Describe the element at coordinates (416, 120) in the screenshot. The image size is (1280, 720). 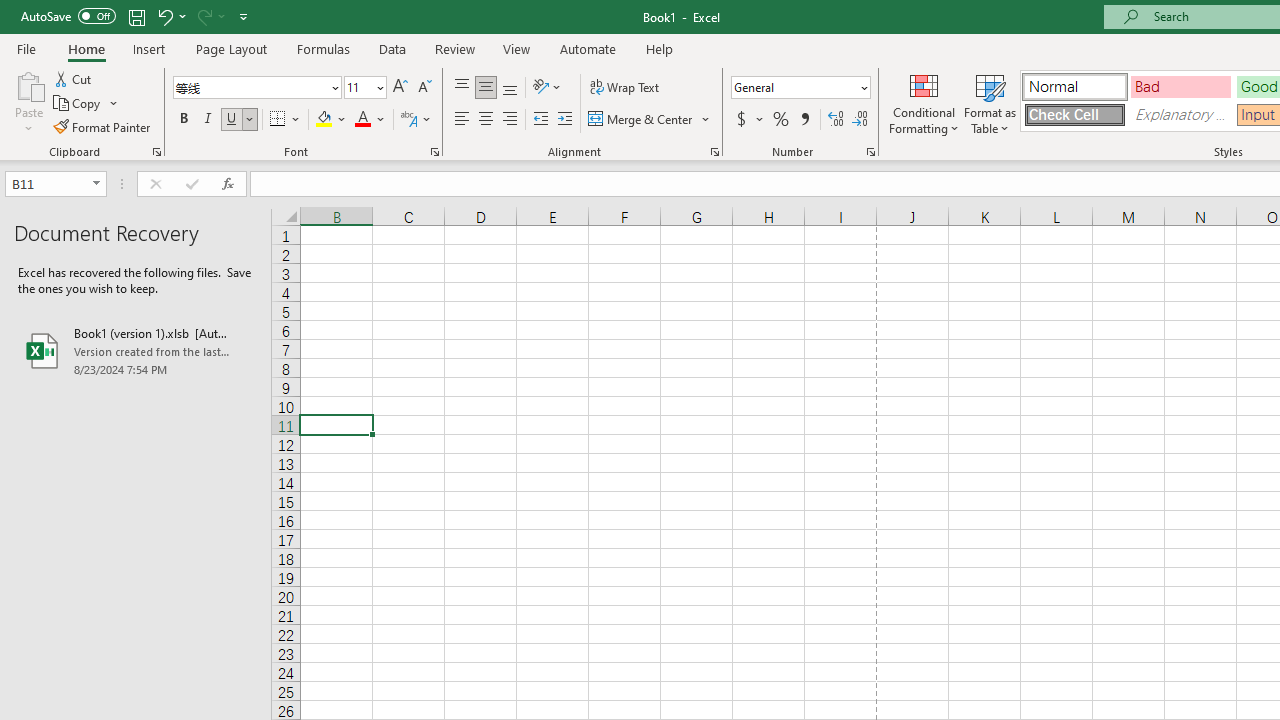
I see `Show Phonetic Field` at that location.